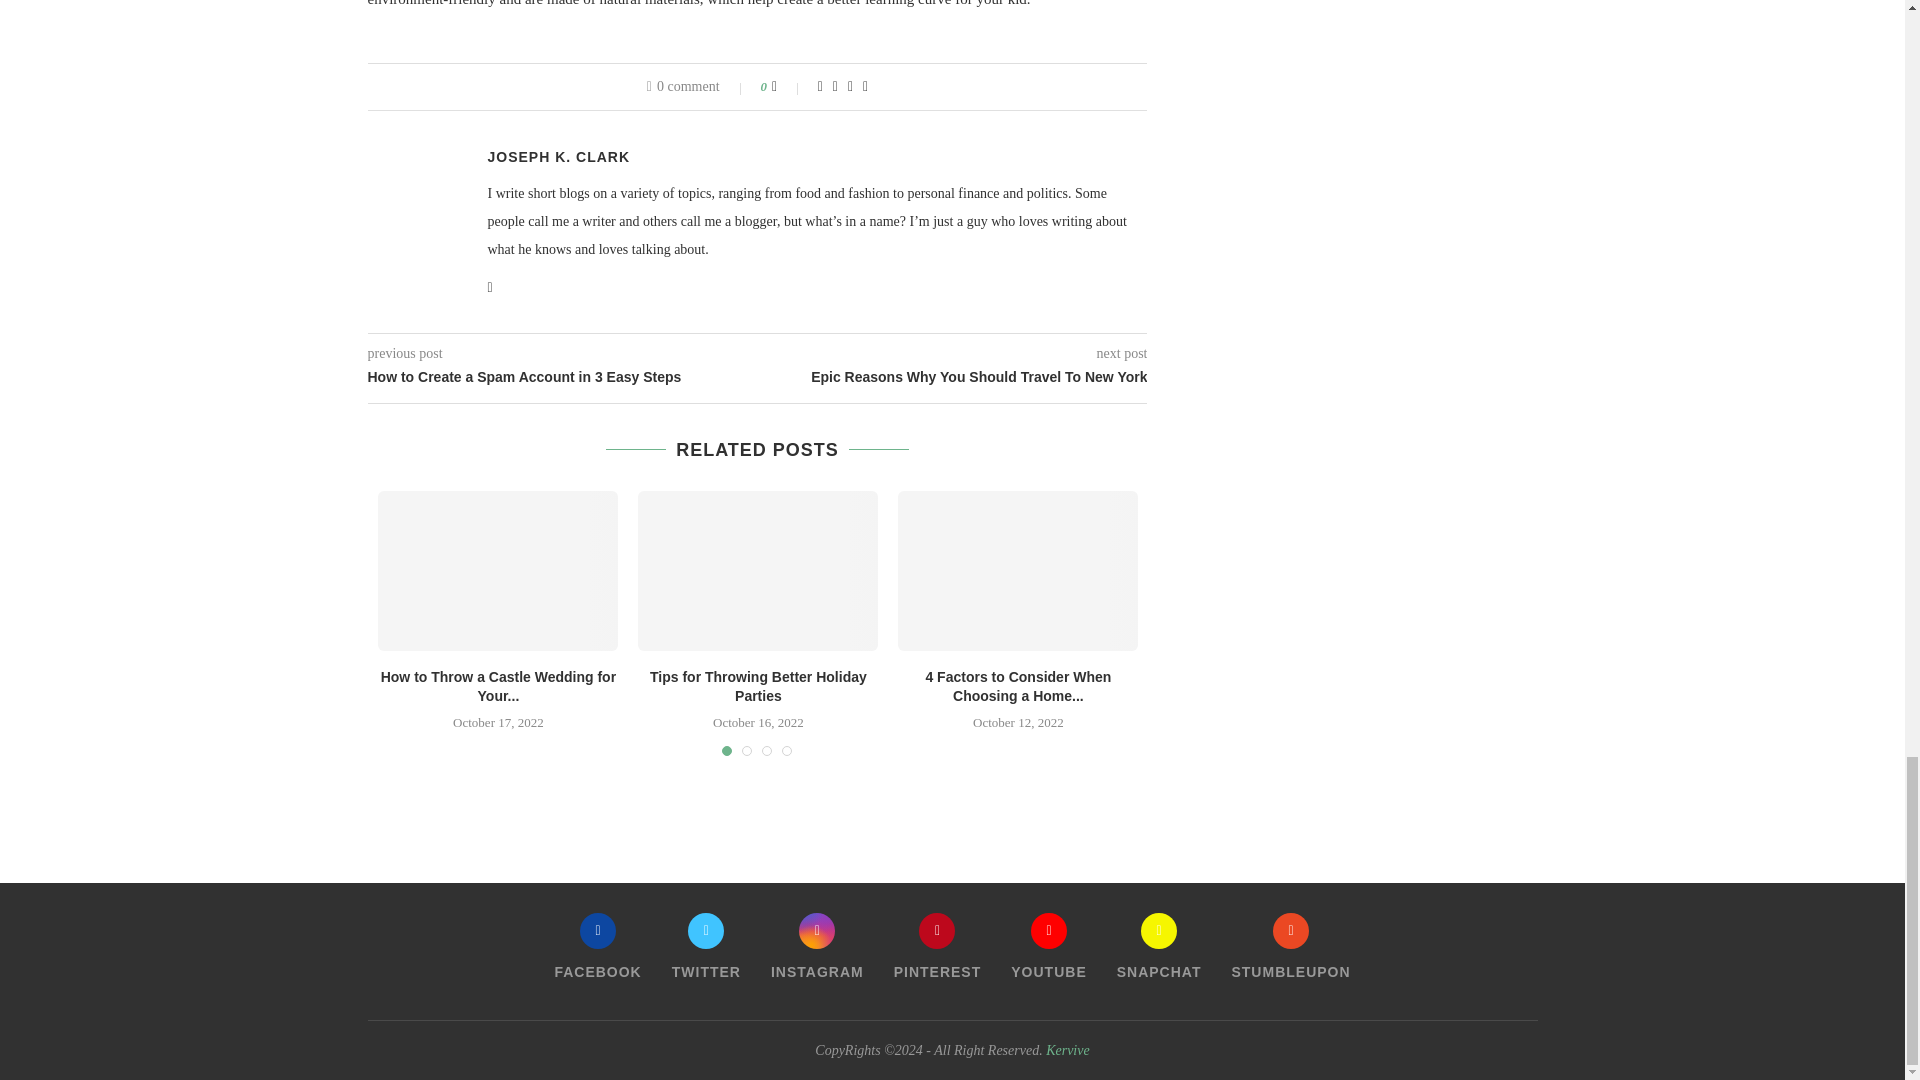  What do you see at coordinates (1018, 571) in the screenshot?
I see `4 Factors to Consider When Choosing a Home Care Provider` at bounding box center [1018, 571].